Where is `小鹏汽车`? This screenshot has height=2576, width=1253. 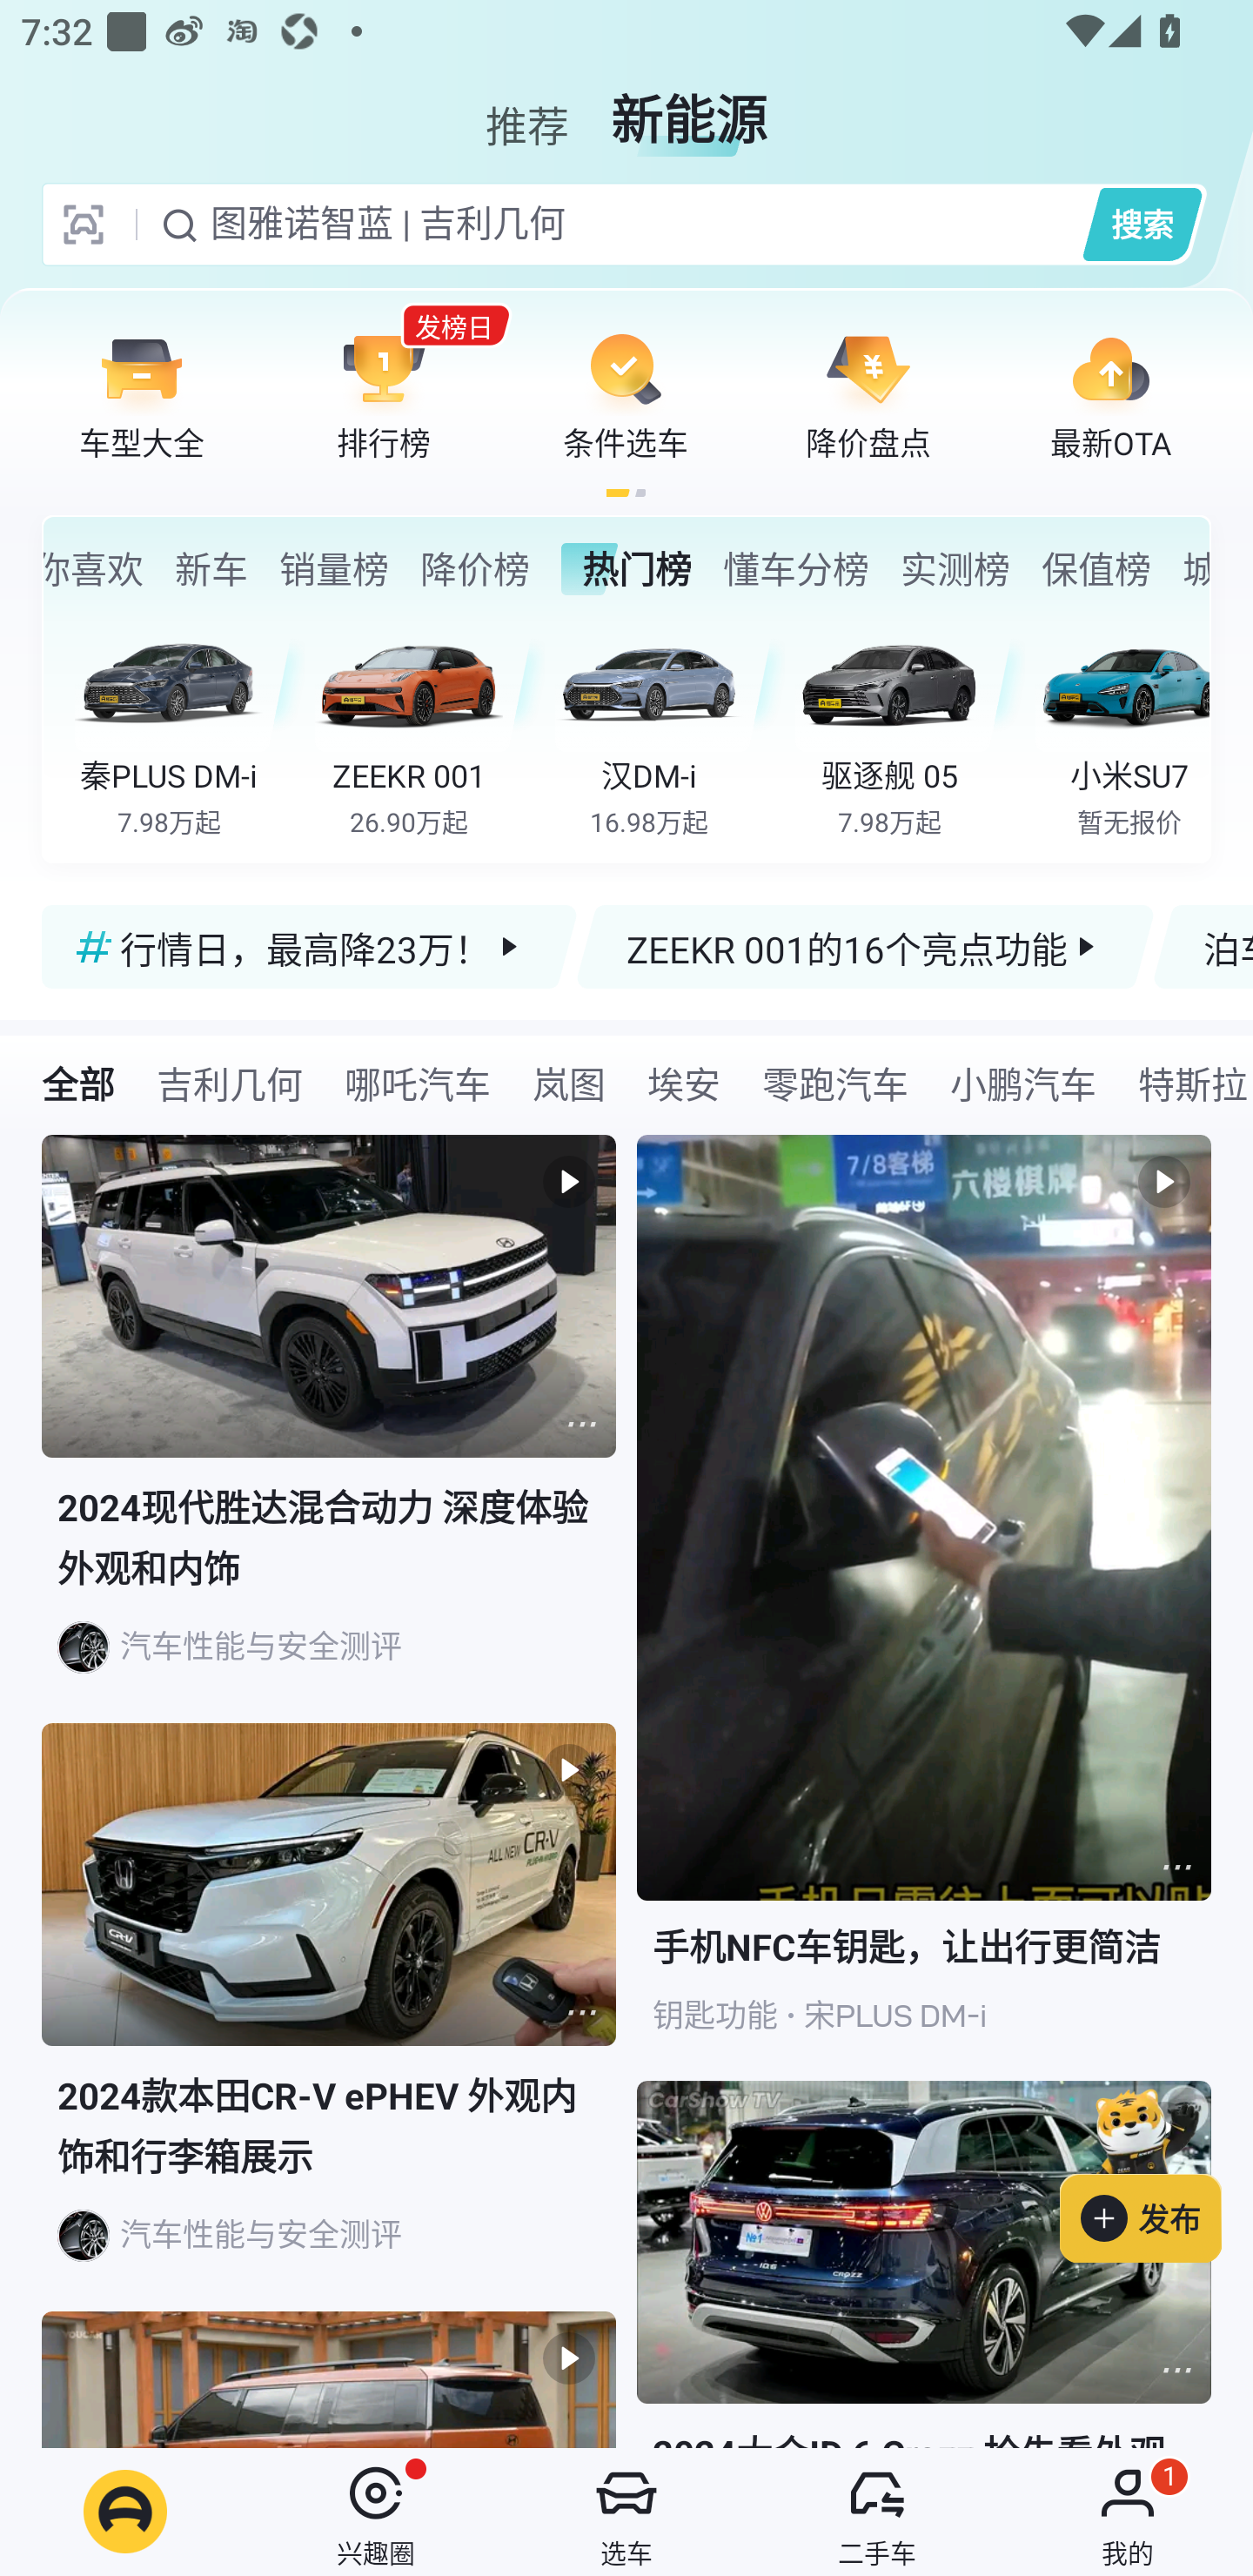
小鹏汽车 is located at coordinates (1023, 1083).